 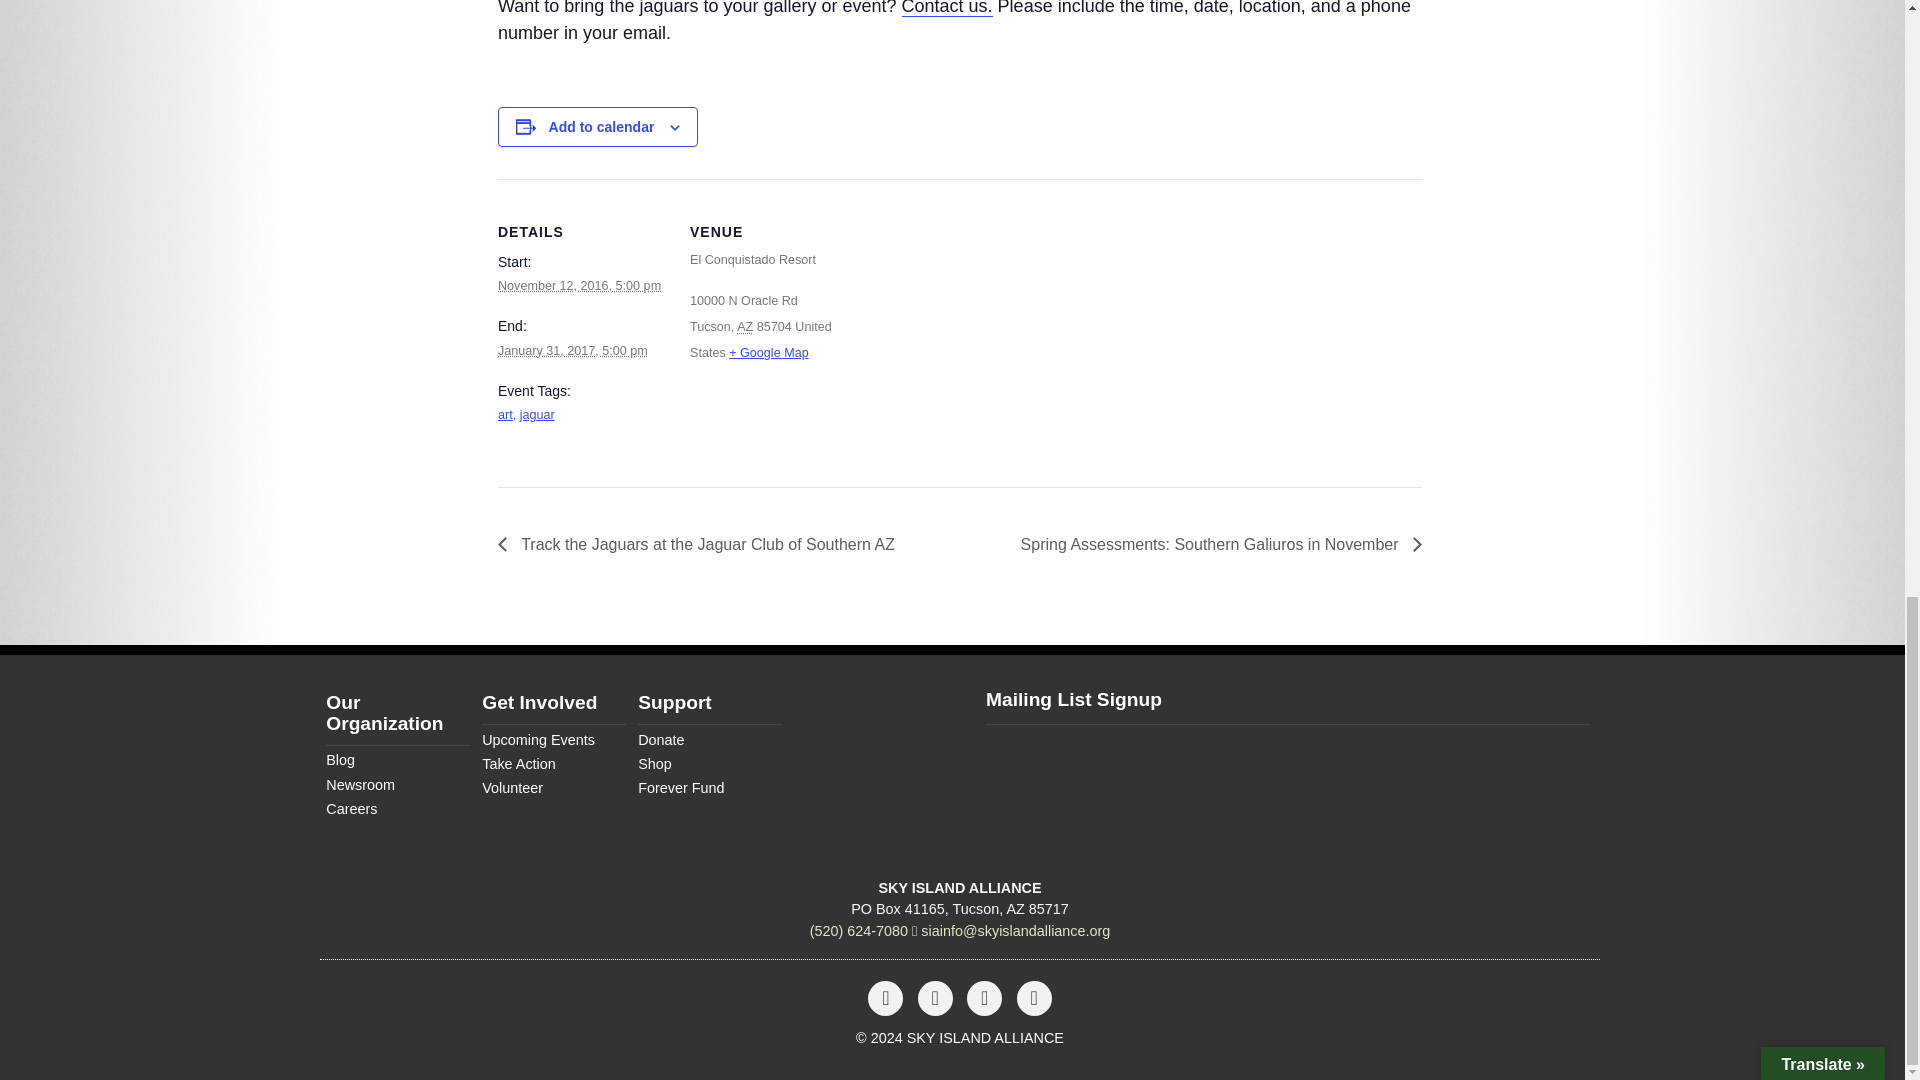 What do you see at coordinates (885, 999) in the screenshot?
I see `visit our facebook page` at bounding box center [885, 999].